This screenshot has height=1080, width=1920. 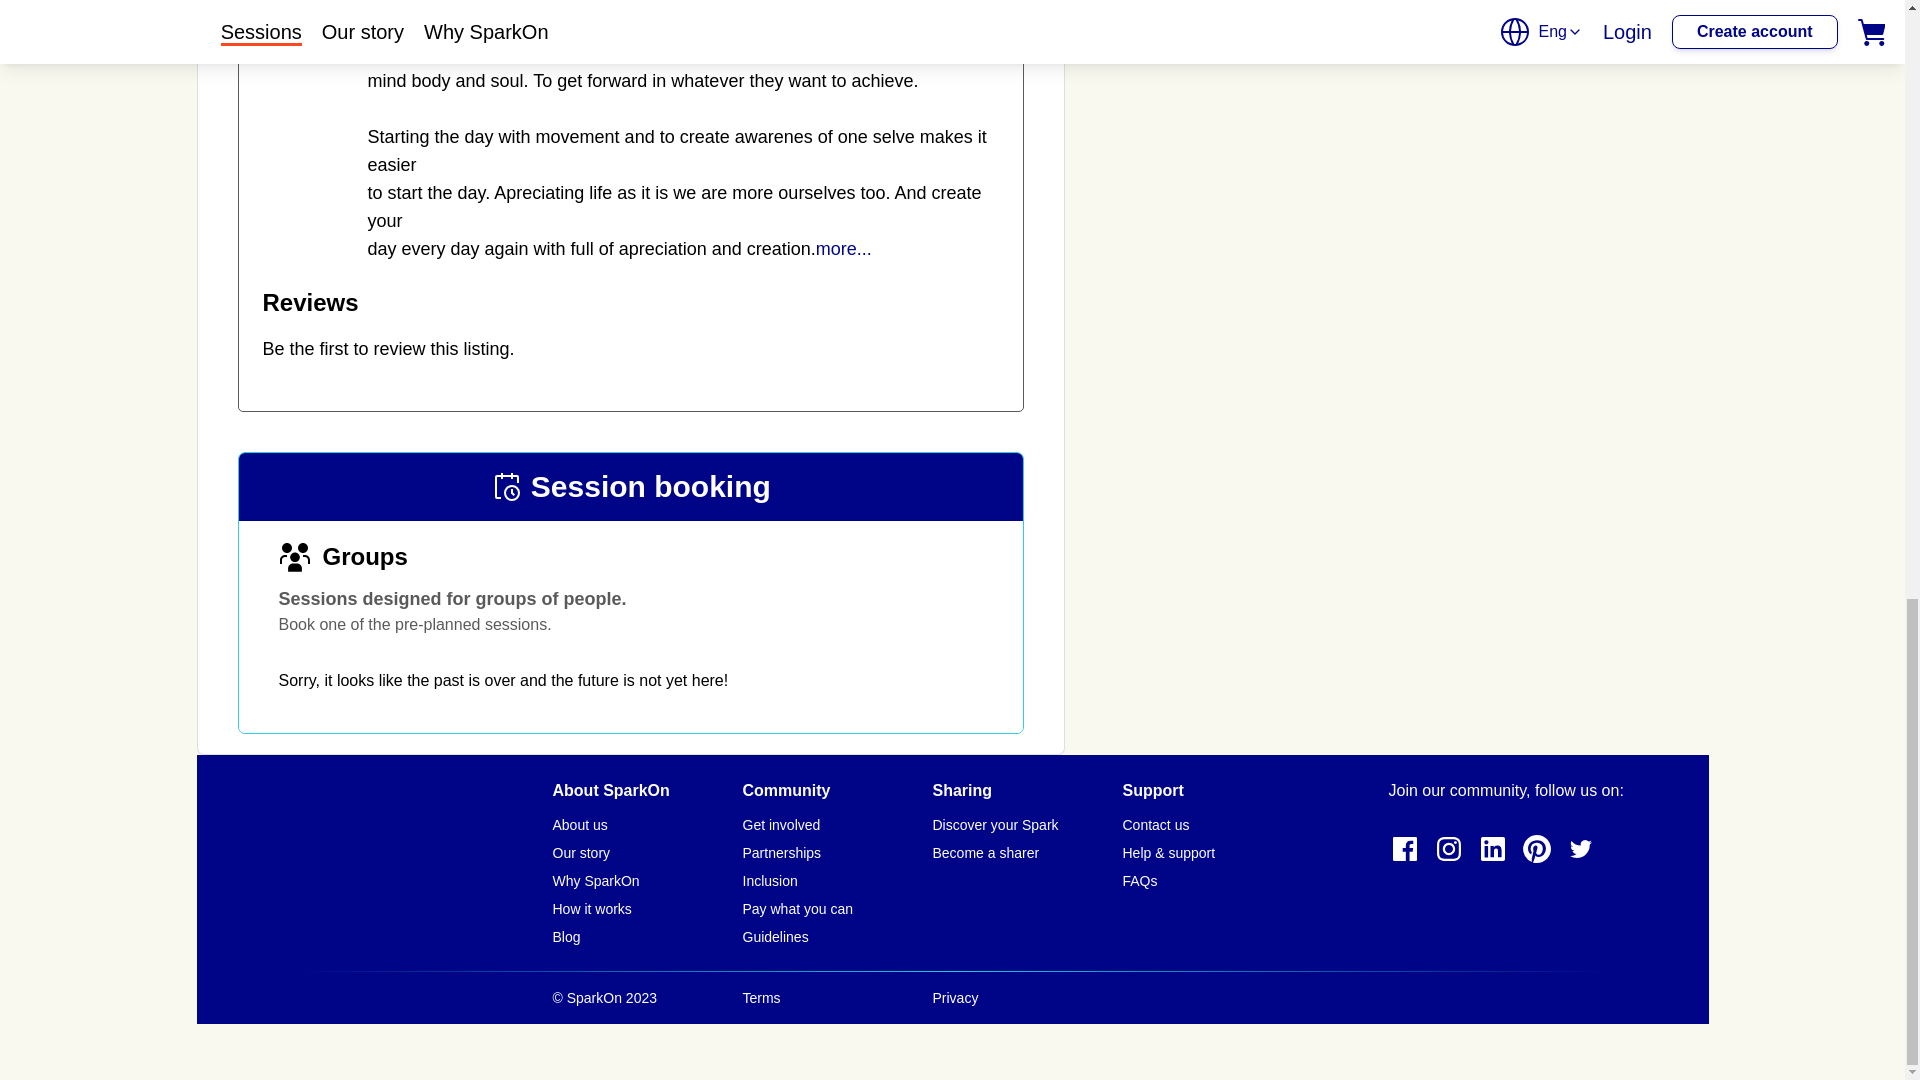 What do you see at coordinates (768, 881) in the screenshot?
I see `Inclusion` at bounding box center [768, 881].